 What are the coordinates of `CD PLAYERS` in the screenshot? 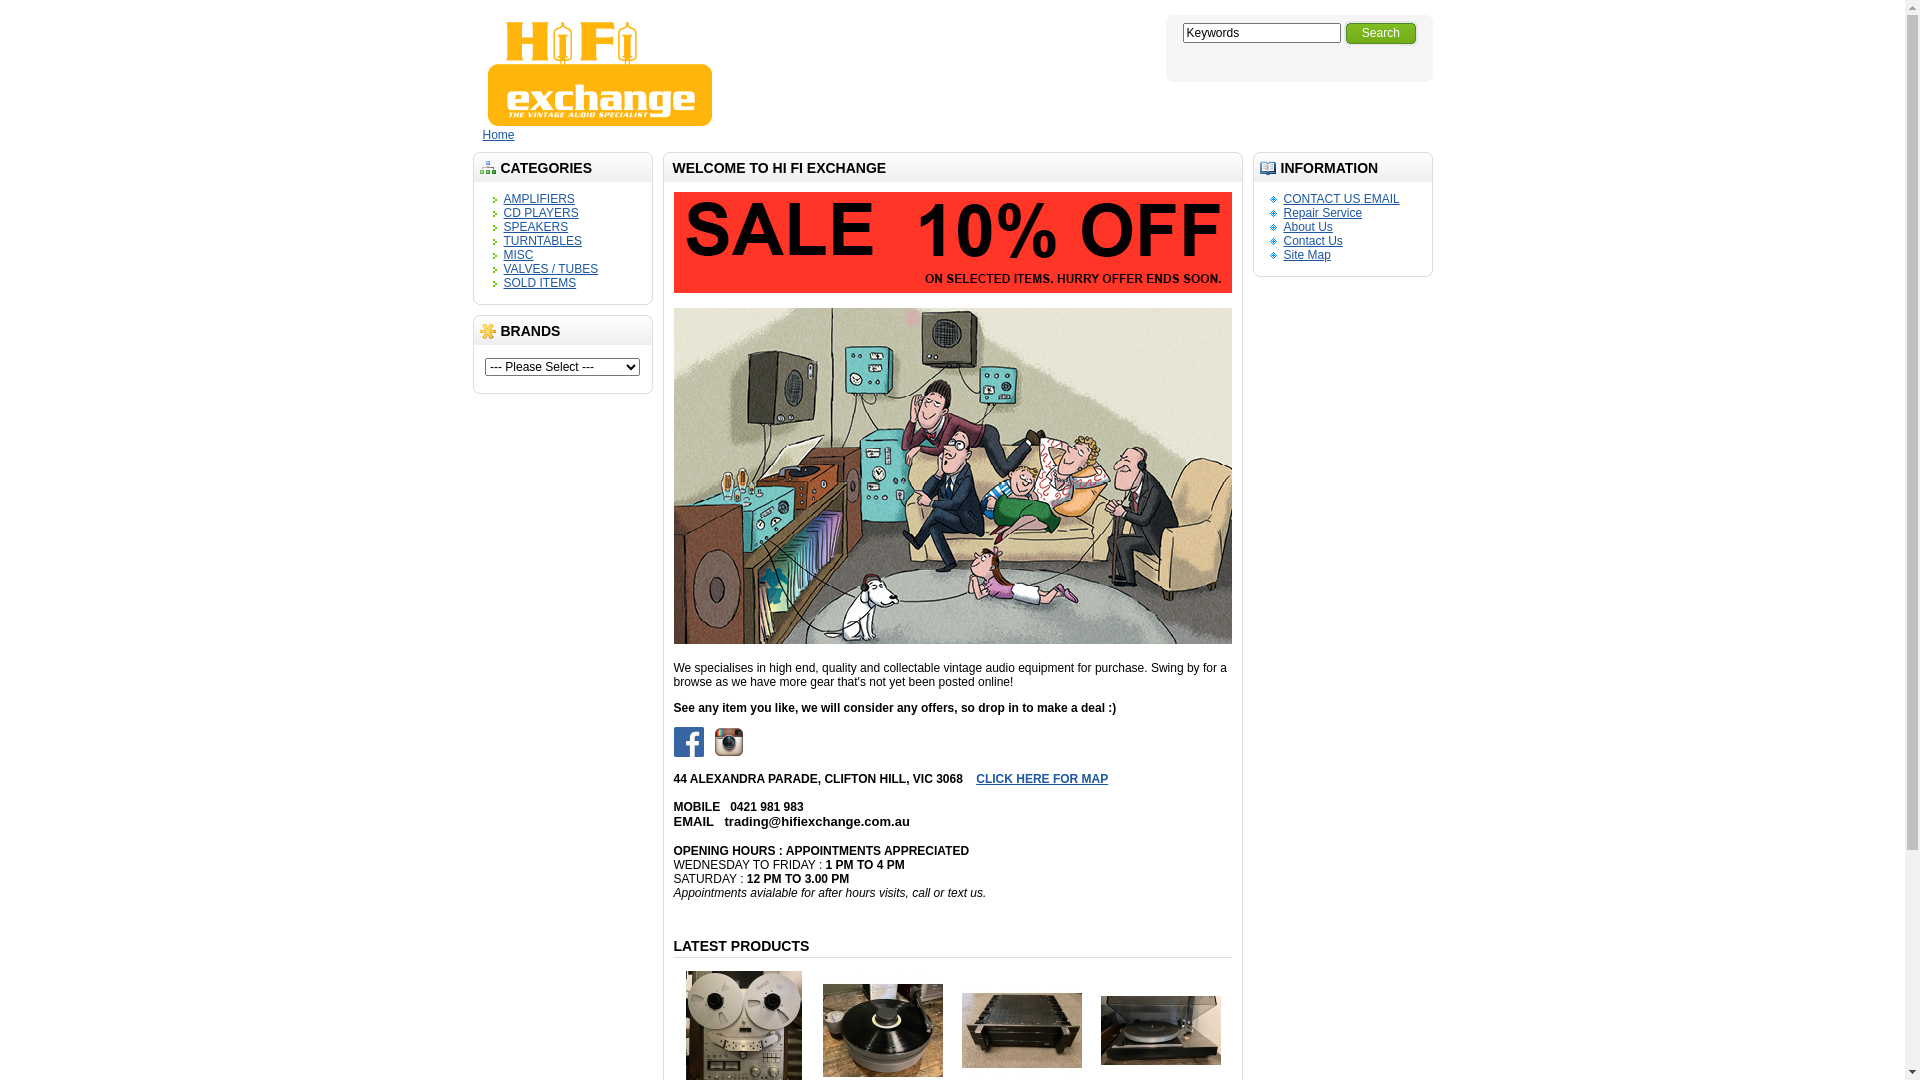 It's located at (542, 213).